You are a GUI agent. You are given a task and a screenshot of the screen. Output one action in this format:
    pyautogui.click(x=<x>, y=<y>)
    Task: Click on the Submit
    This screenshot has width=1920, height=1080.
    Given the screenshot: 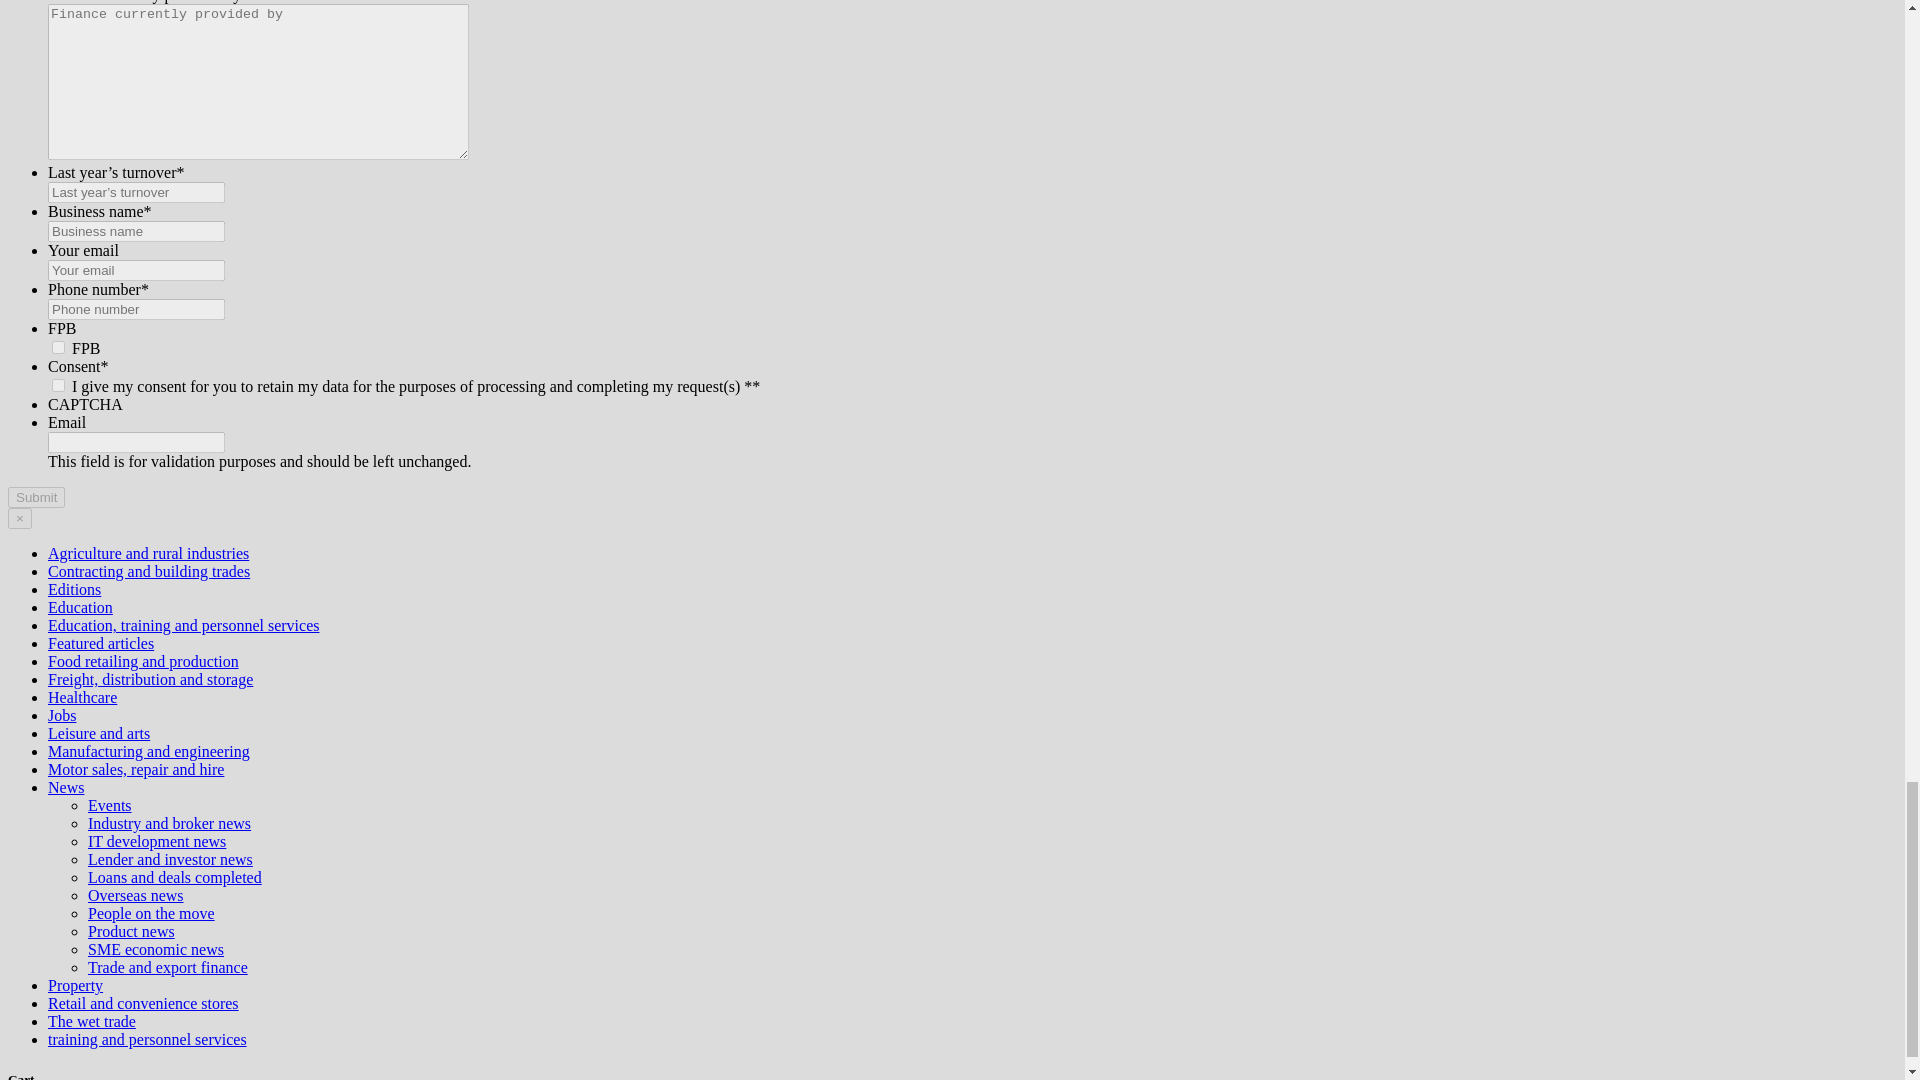 What is the action you would take?
    pyautogui.click(x=36, y=497)
    